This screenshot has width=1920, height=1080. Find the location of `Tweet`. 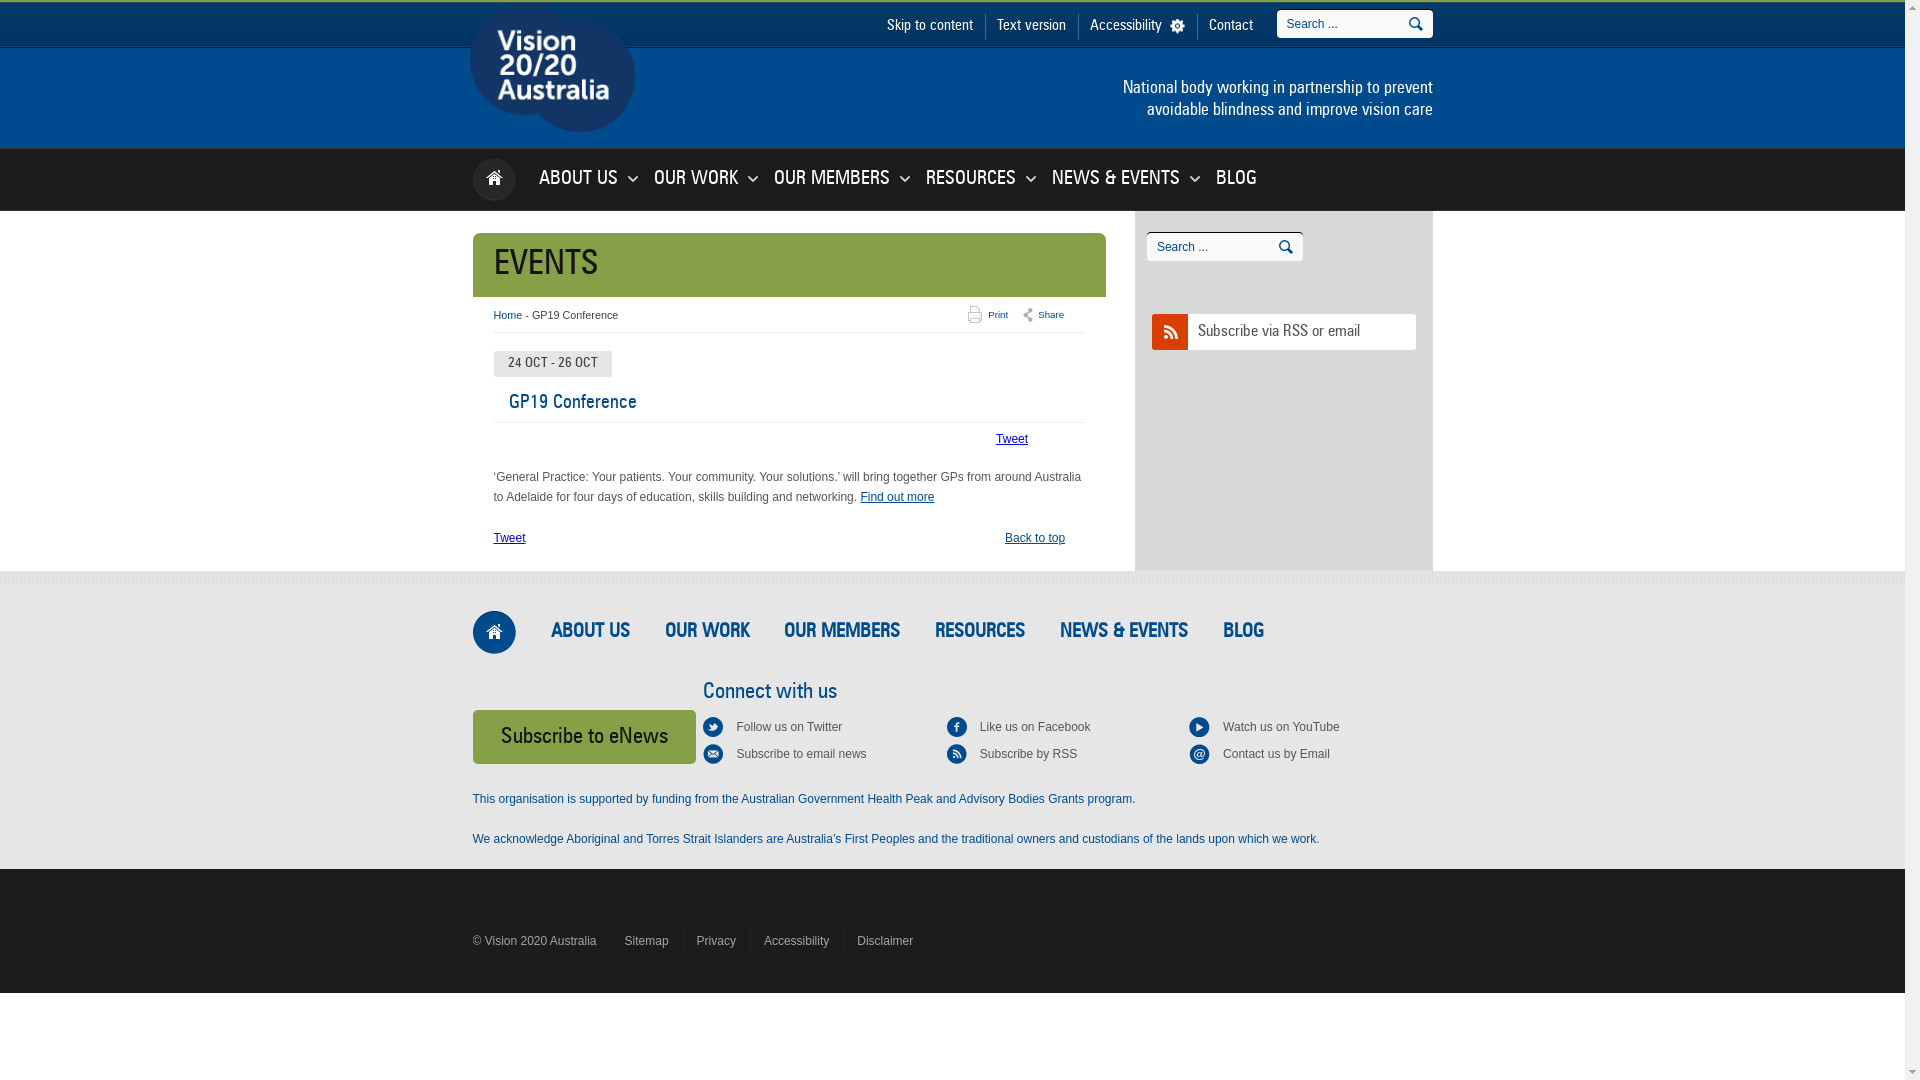

Tweet is located at coordinates (510, 538).